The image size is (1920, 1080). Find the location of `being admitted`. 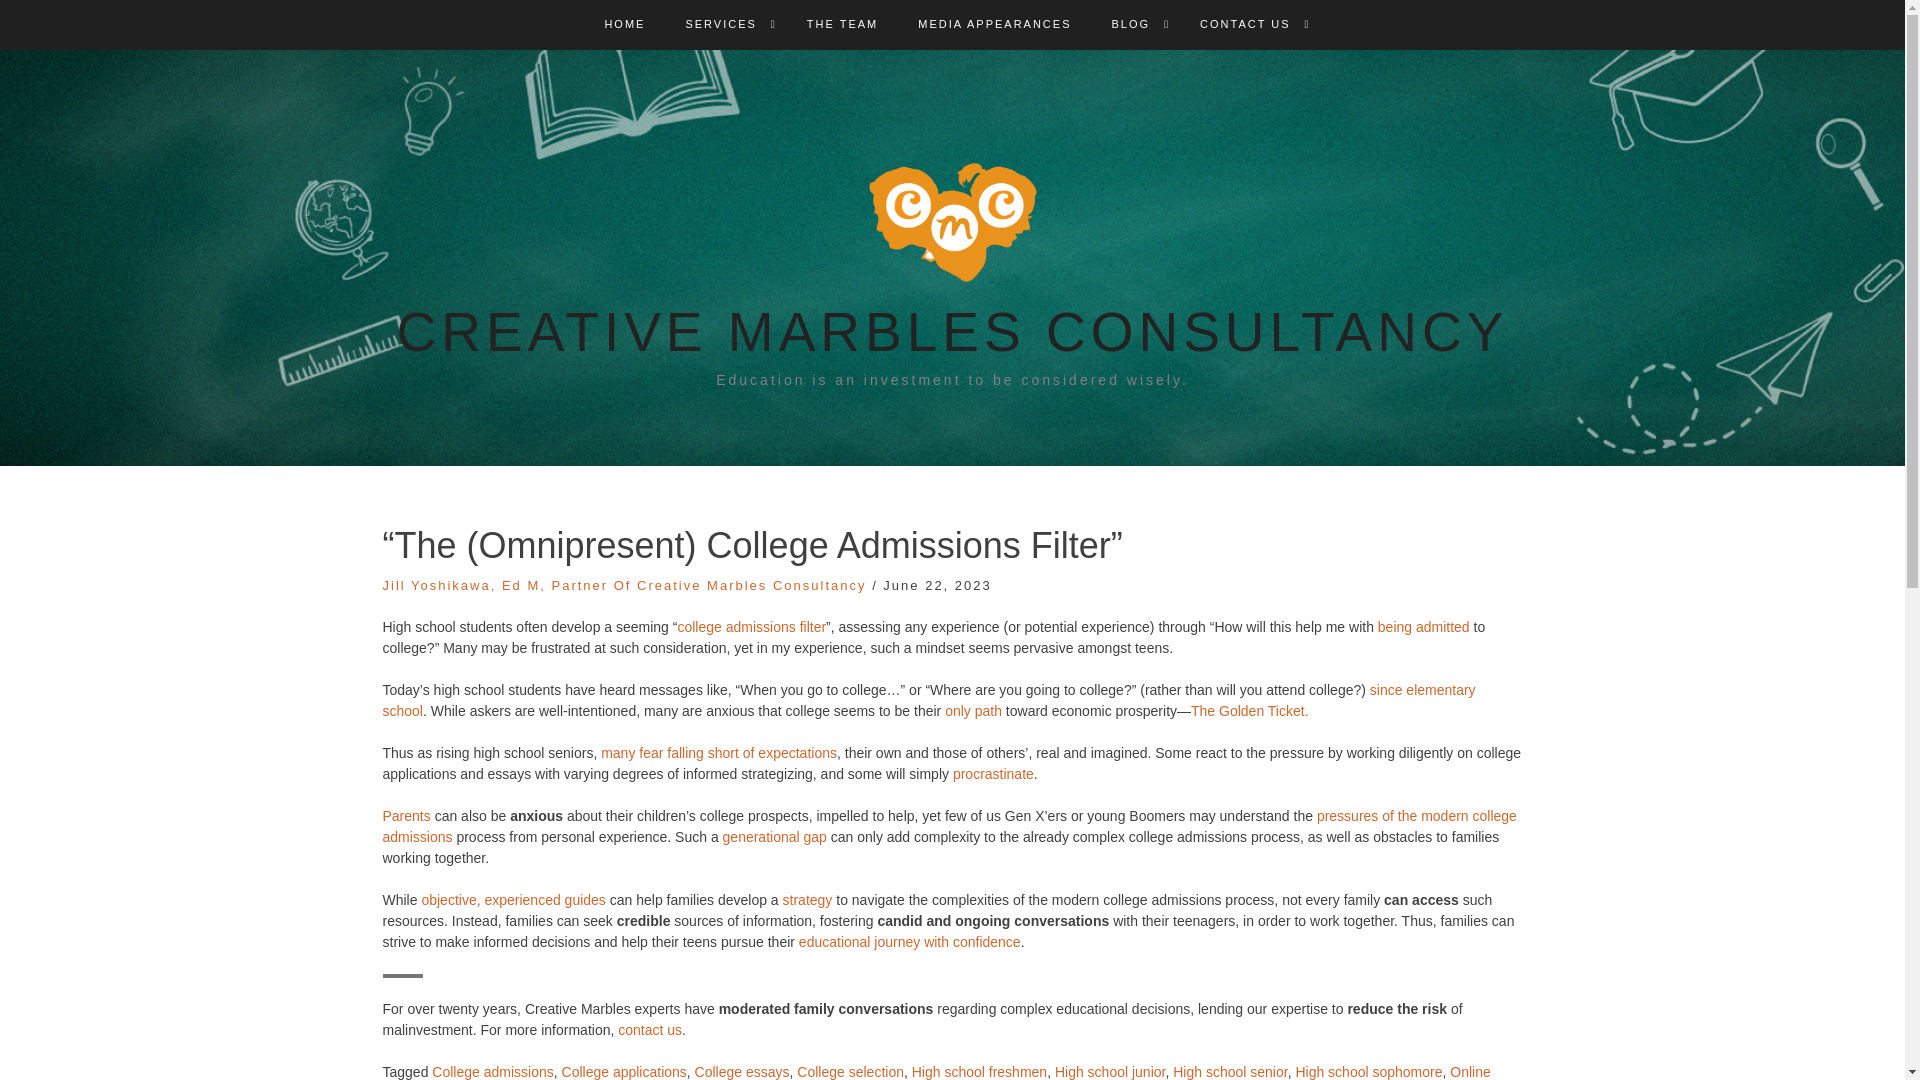

being admitted is located at coordinates (1422, 626).